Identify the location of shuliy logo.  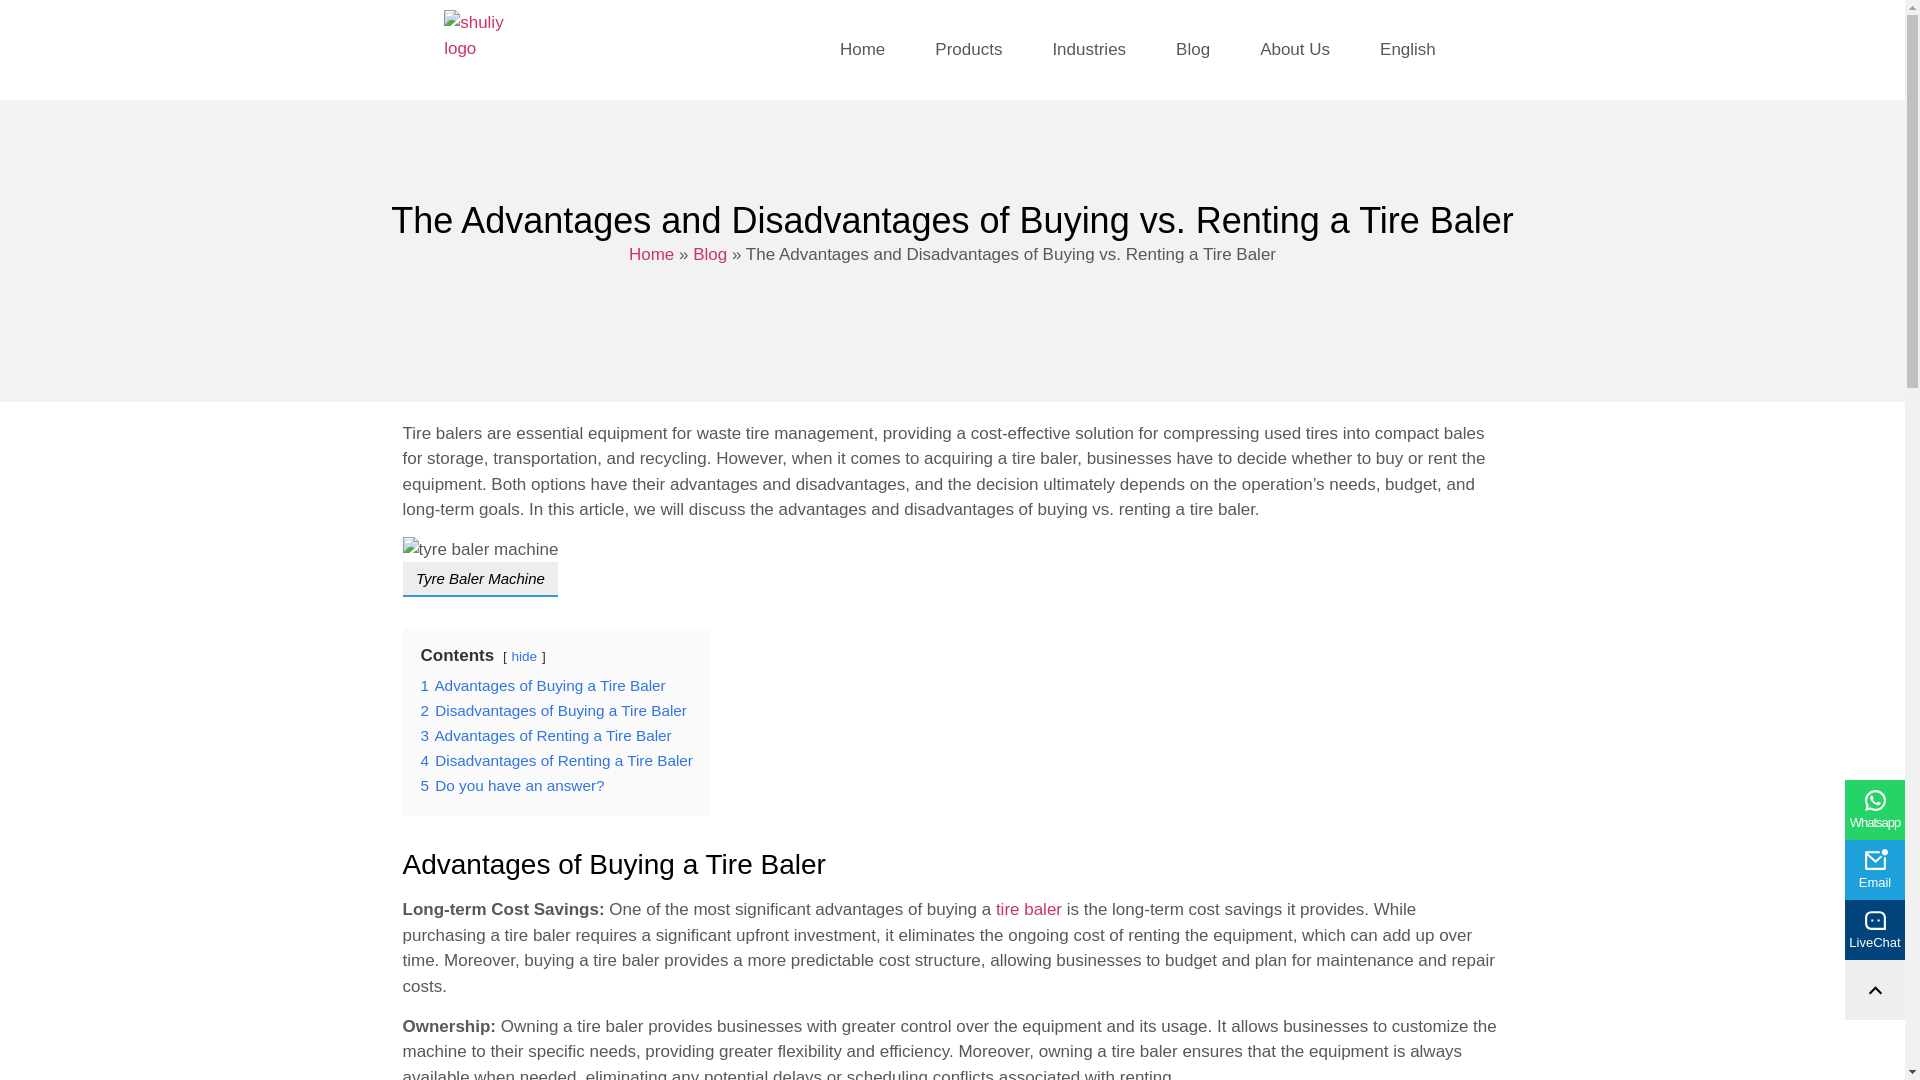
(484, 49).